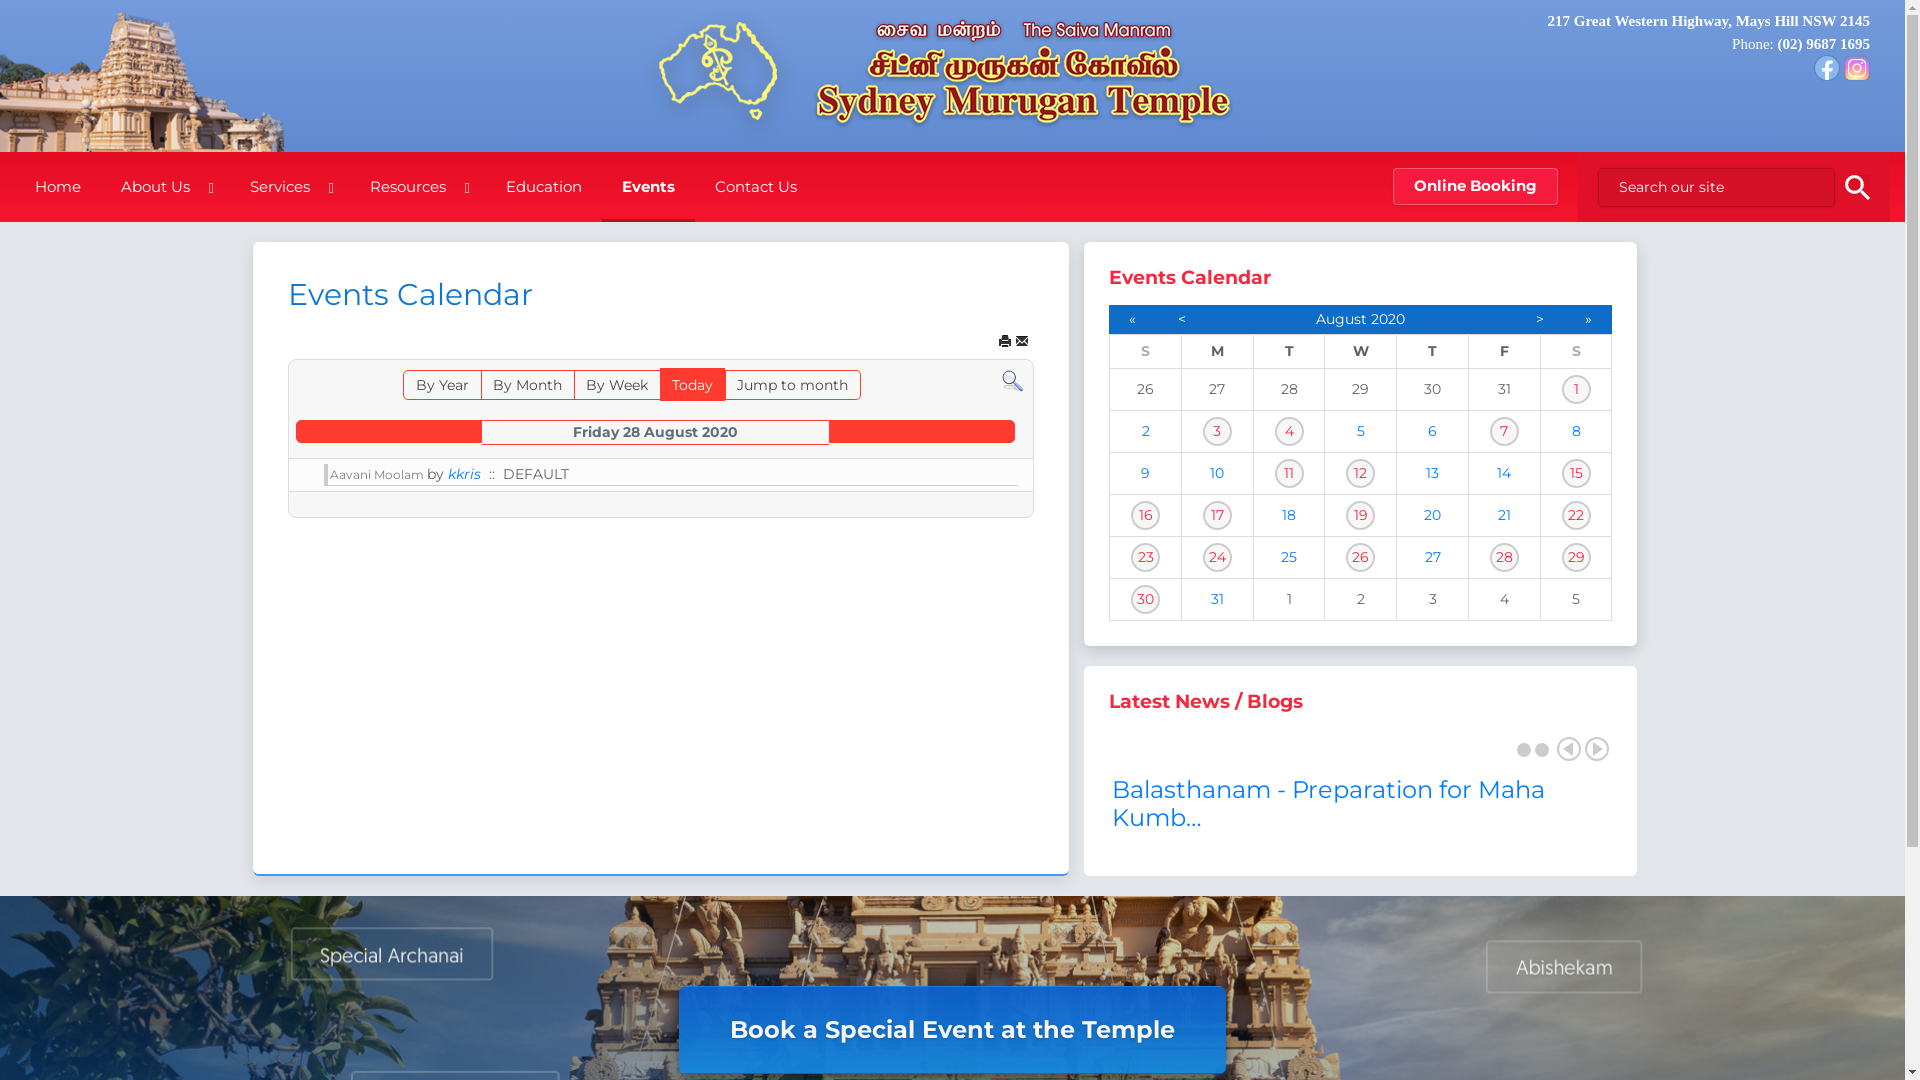 The height and width of the screenshot is (1080, 1920). What do you see at coordinates (648, 187) in the screenshot?
I see `Events` at bounding box center [648, 187].